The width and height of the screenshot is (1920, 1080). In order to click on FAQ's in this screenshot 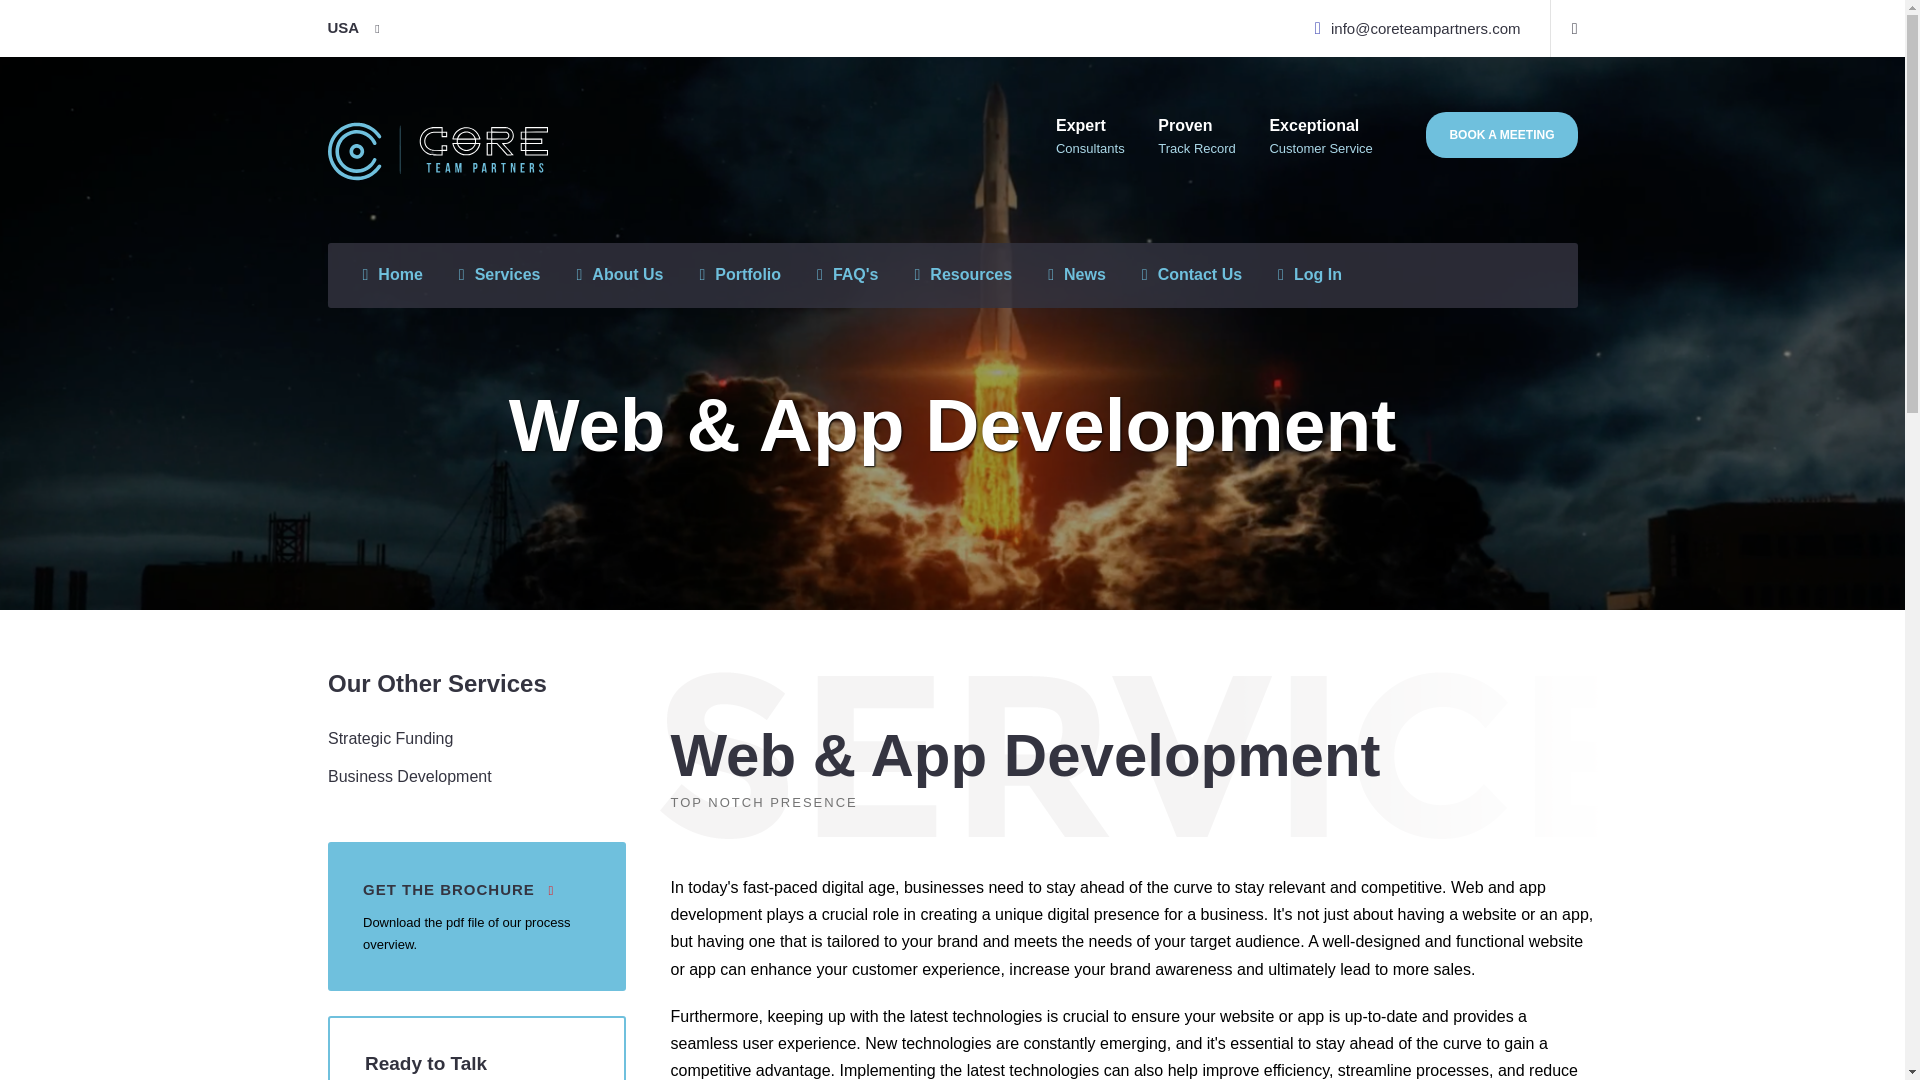, I will do `click(847, 284)`.